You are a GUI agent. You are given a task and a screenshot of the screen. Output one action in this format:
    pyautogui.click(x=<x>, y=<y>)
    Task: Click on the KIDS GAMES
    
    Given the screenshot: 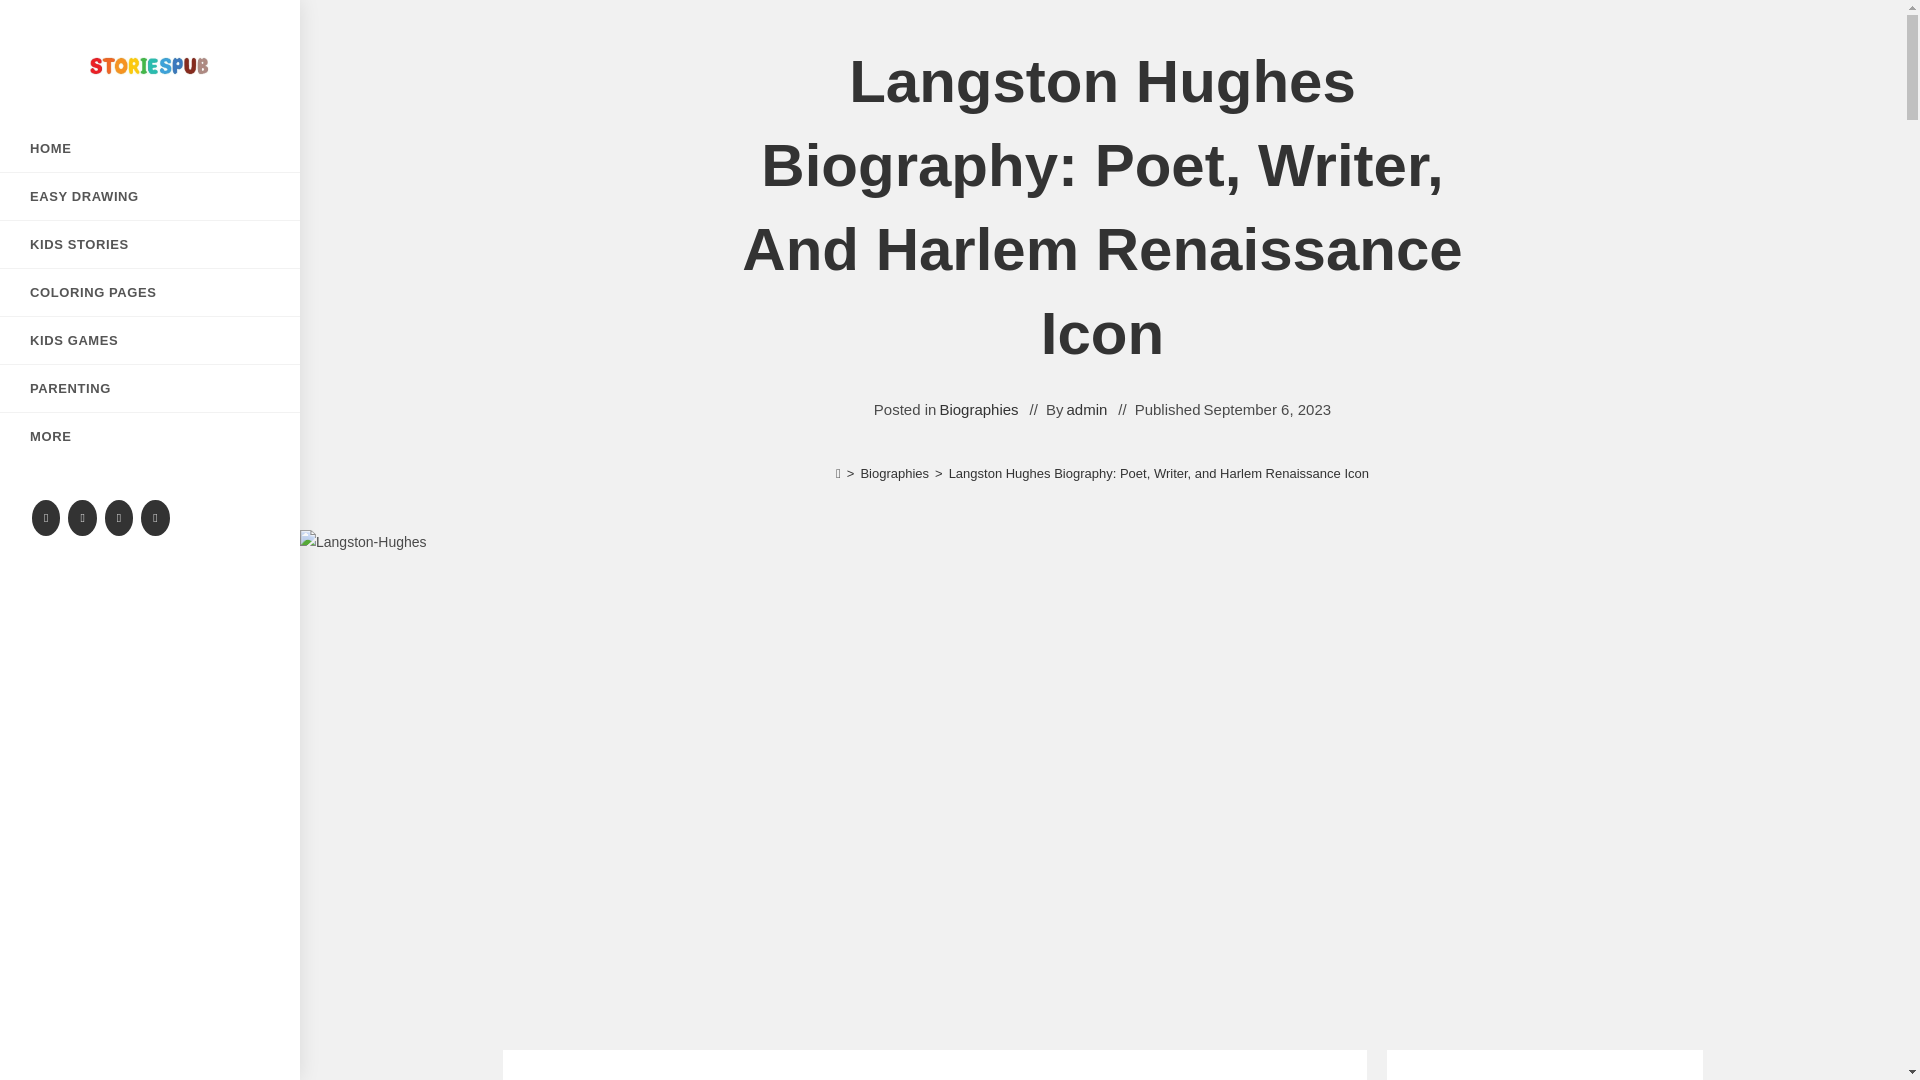 What is the action you would take?
    pyautogui.click(x=150, y=340)
    